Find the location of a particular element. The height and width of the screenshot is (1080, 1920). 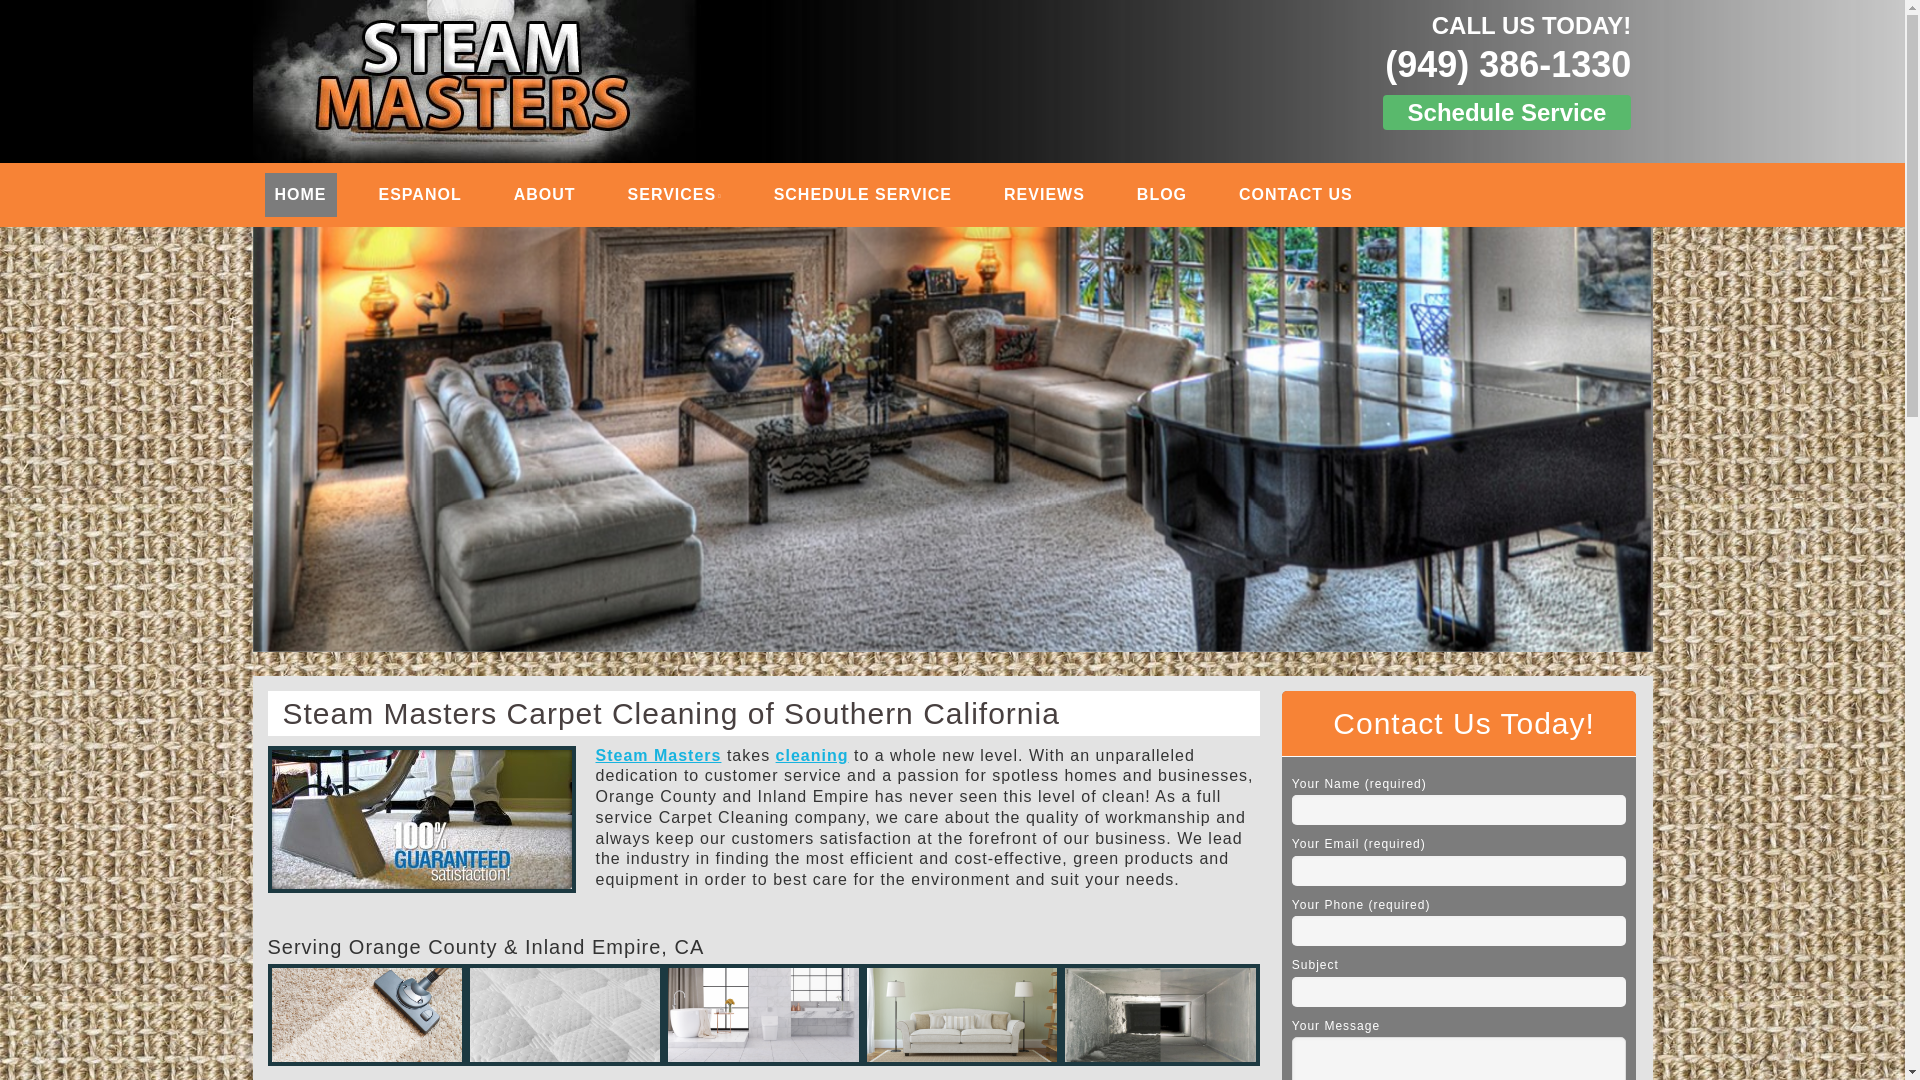

SCHEDULE SERVICE is located at coordinates (862, 194).